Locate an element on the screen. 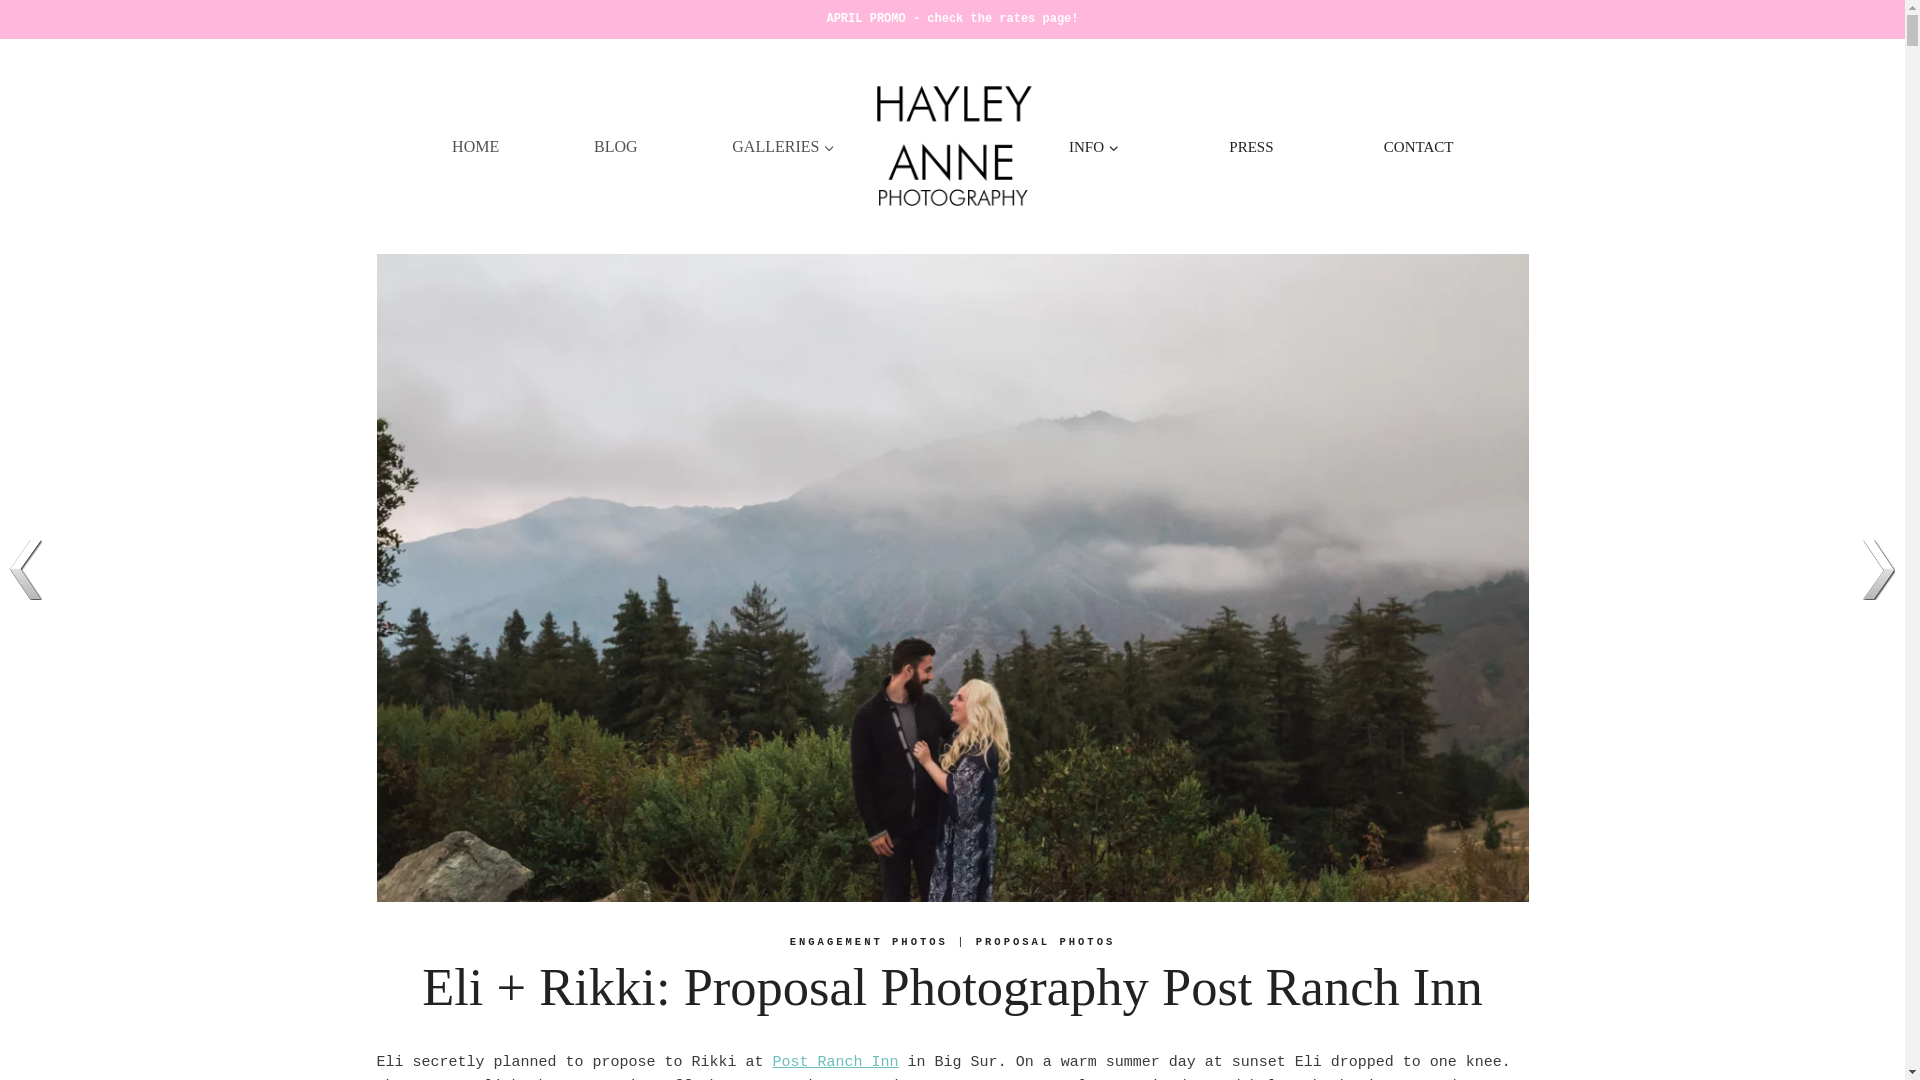 The image size is (1920, 1080). PRESS is located at coordinates (1250, 147).